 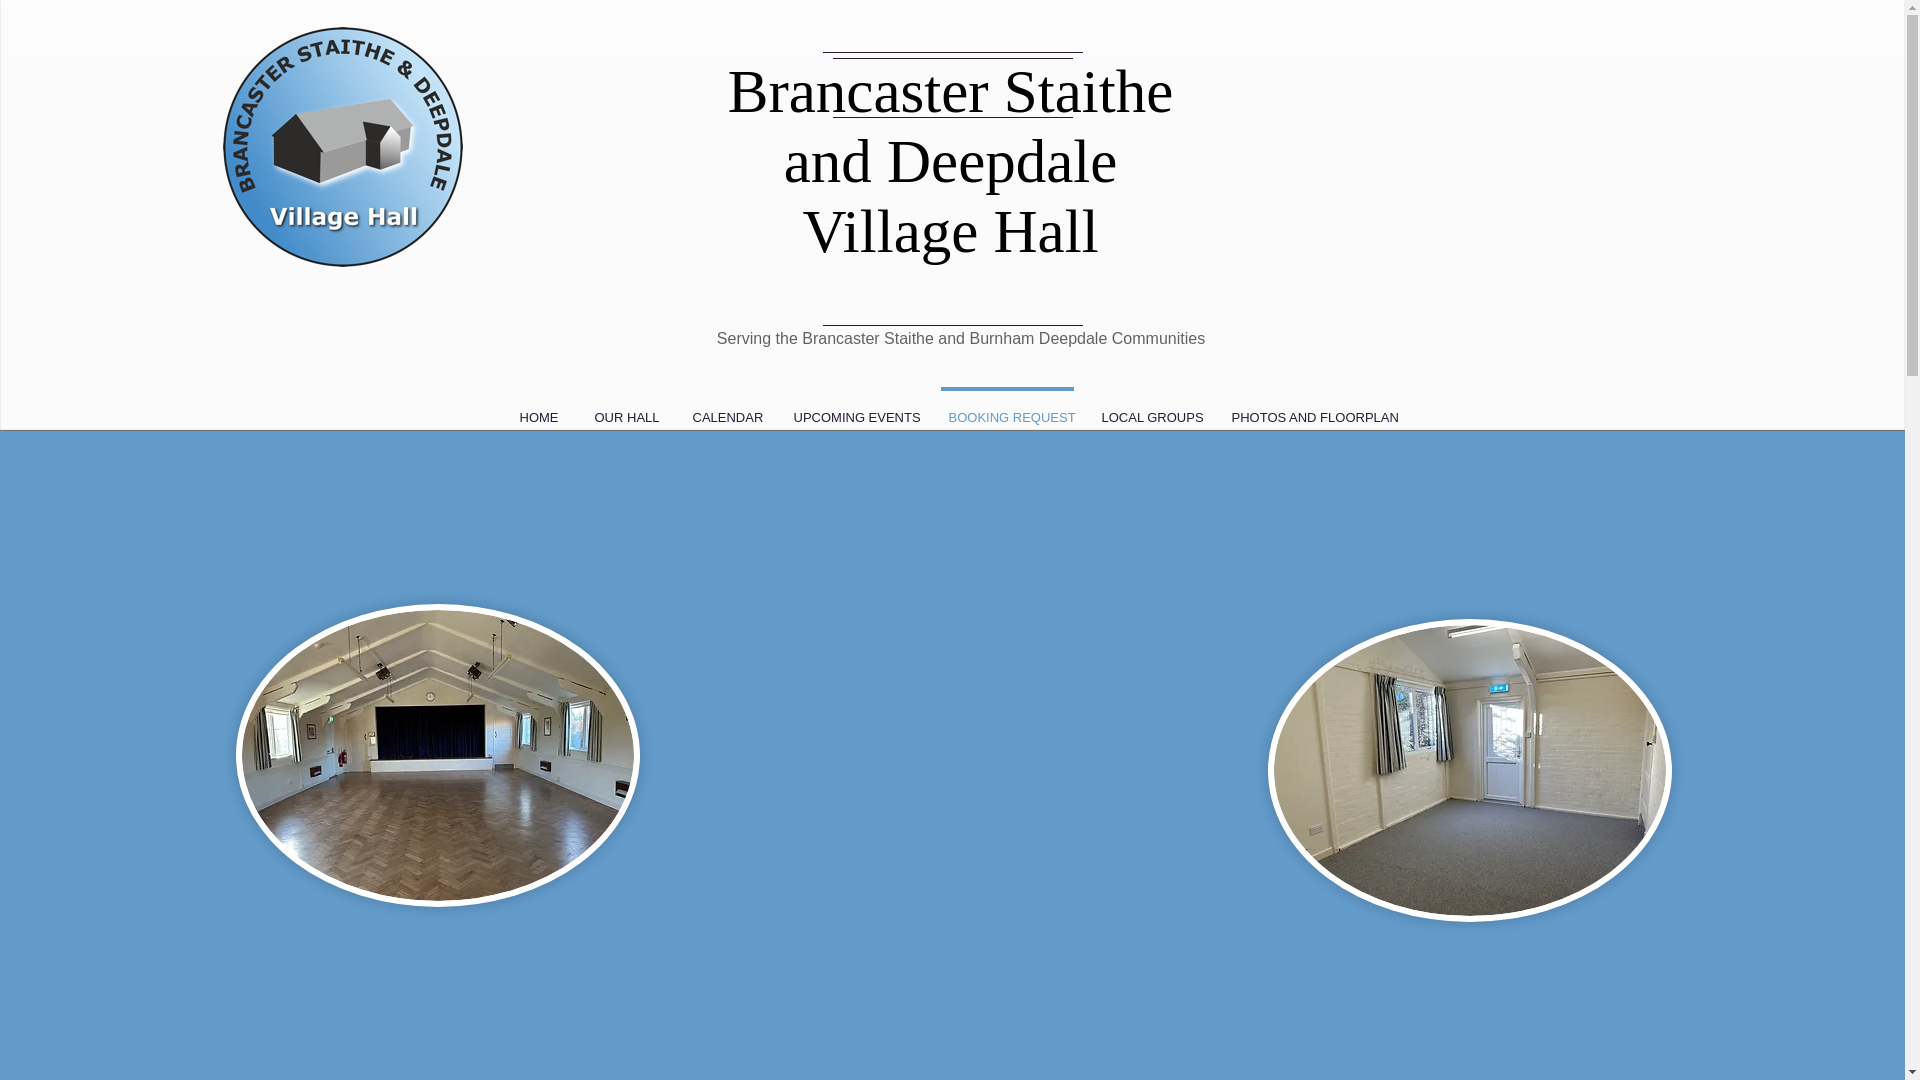 I want to click on LOCAL GROUPS, so click(x=1148, y=408).